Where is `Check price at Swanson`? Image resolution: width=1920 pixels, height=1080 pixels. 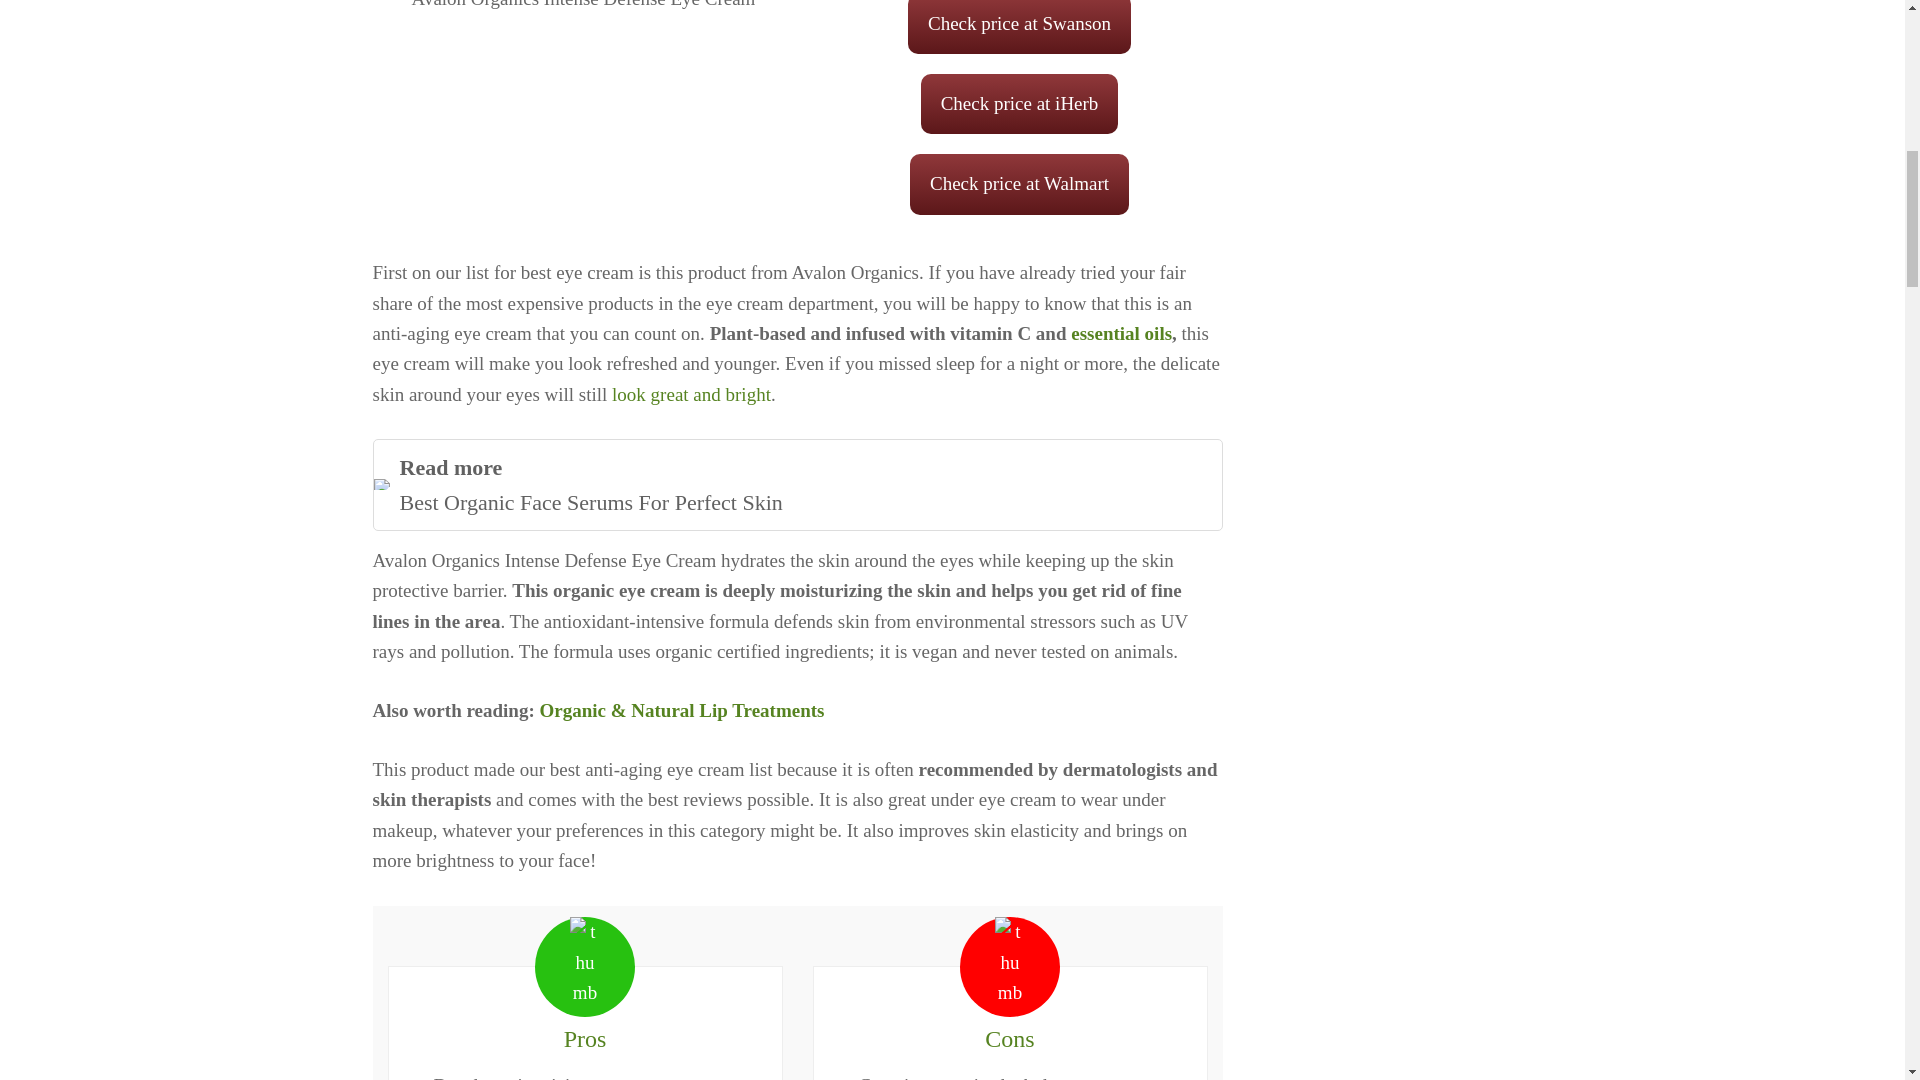 Check price at Swanson is located at coordinates (692, 394).